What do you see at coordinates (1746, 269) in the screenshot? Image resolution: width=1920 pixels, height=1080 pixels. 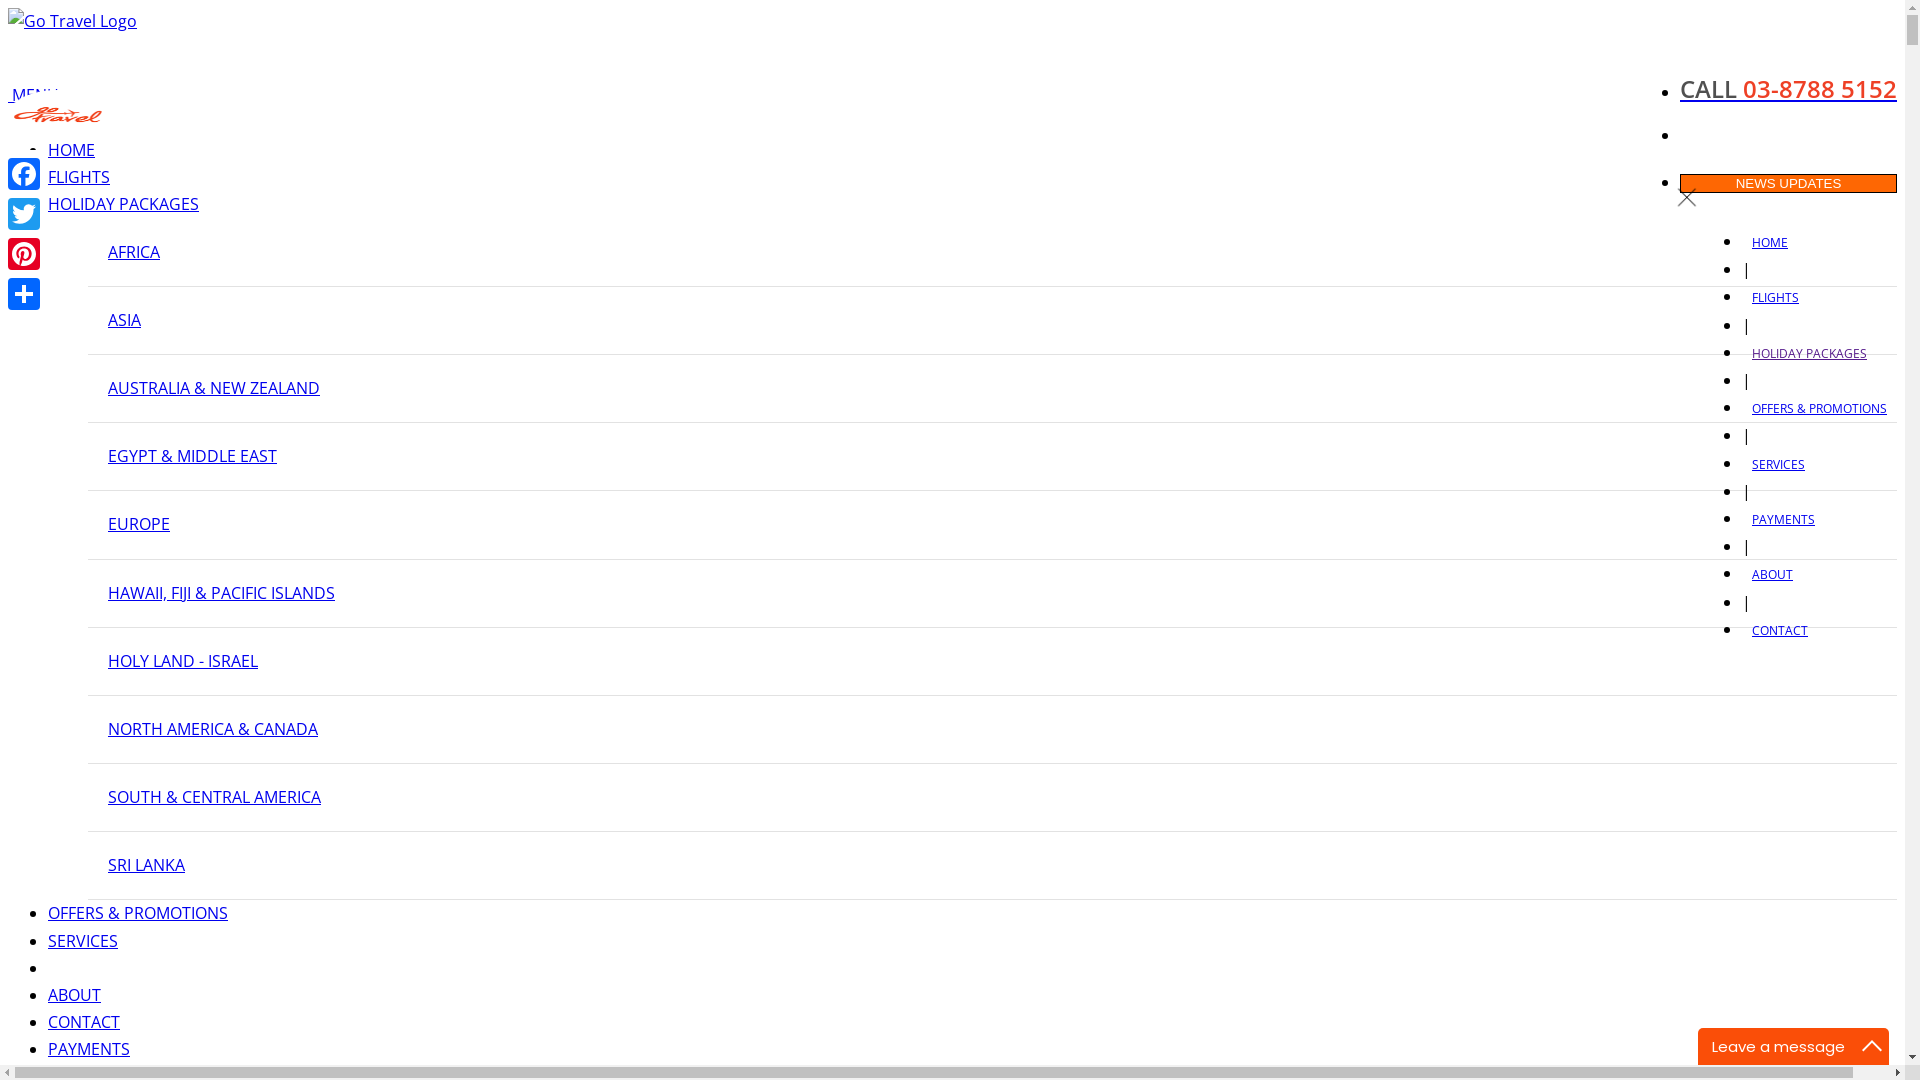 I see `|` at bounding box center [1746, 269].